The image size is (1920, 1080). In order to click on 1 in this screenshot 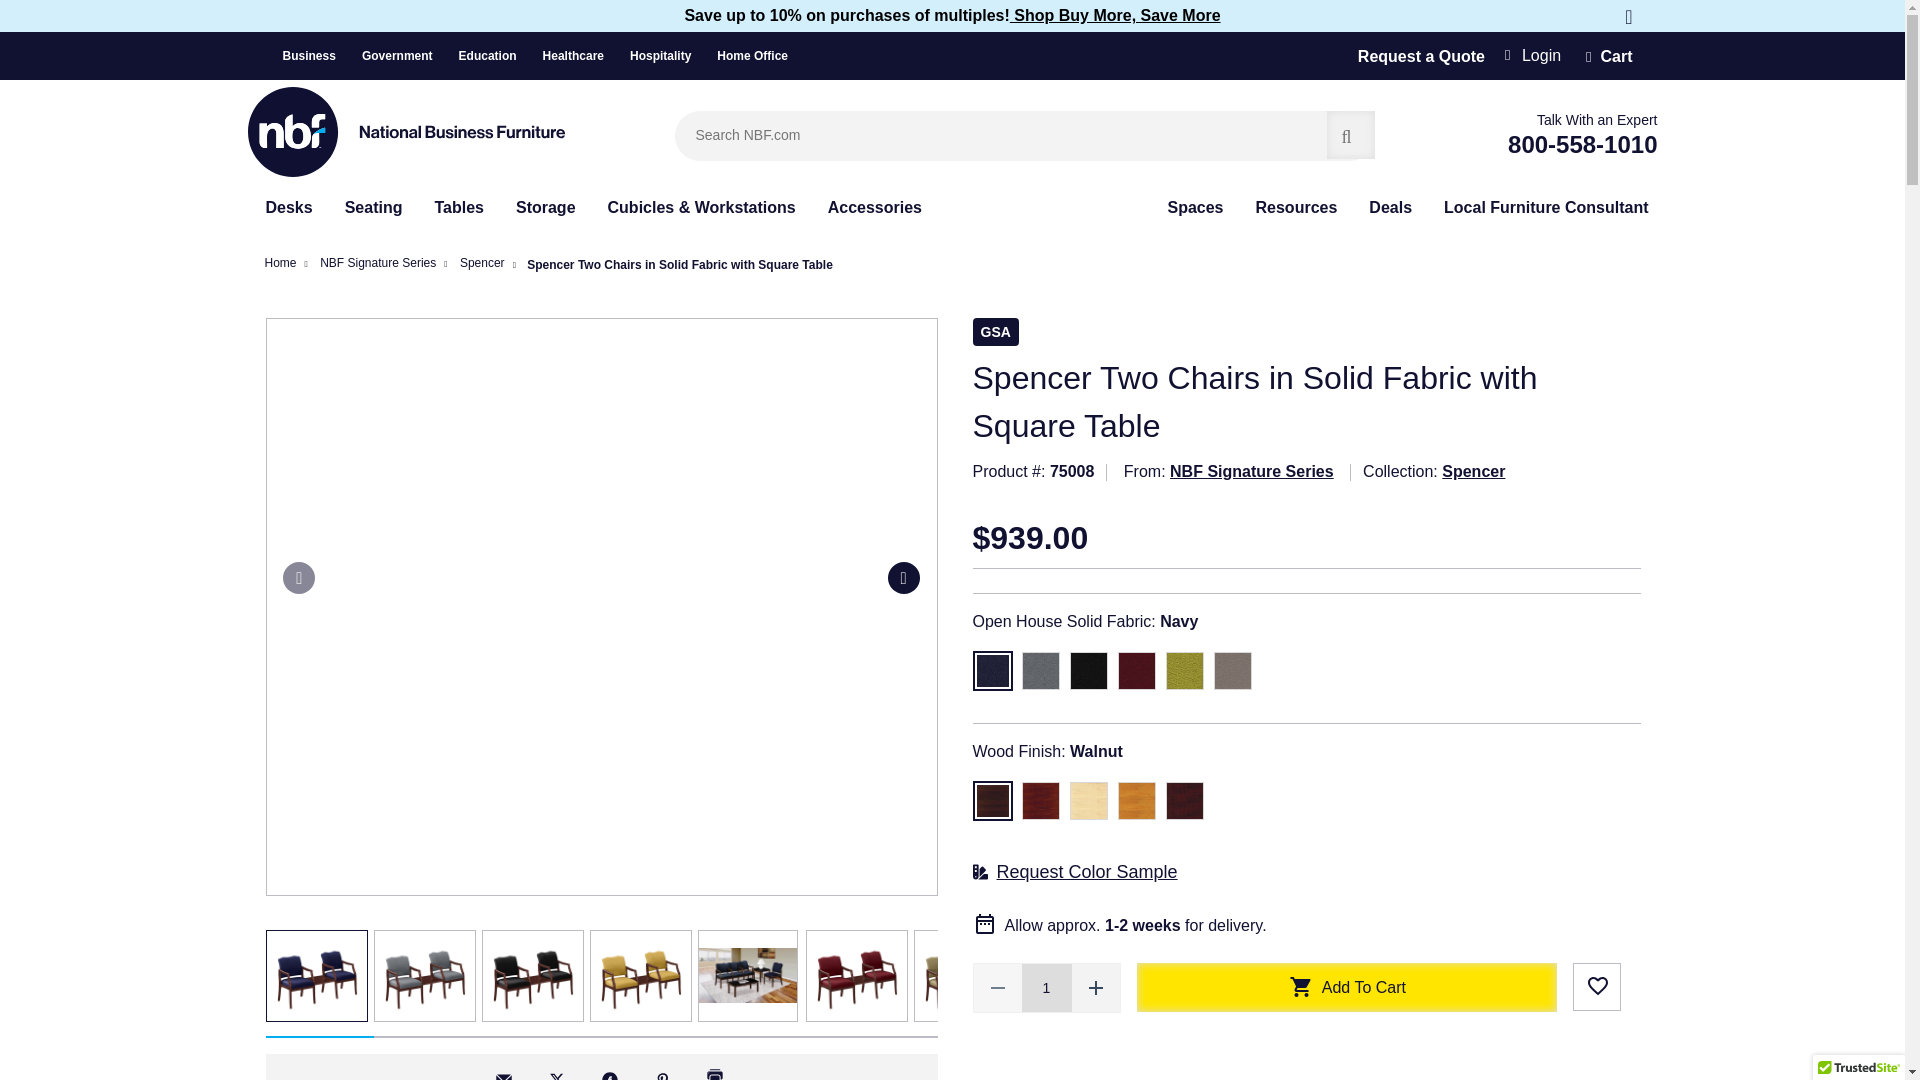, I will do `click(1046, 988)`.